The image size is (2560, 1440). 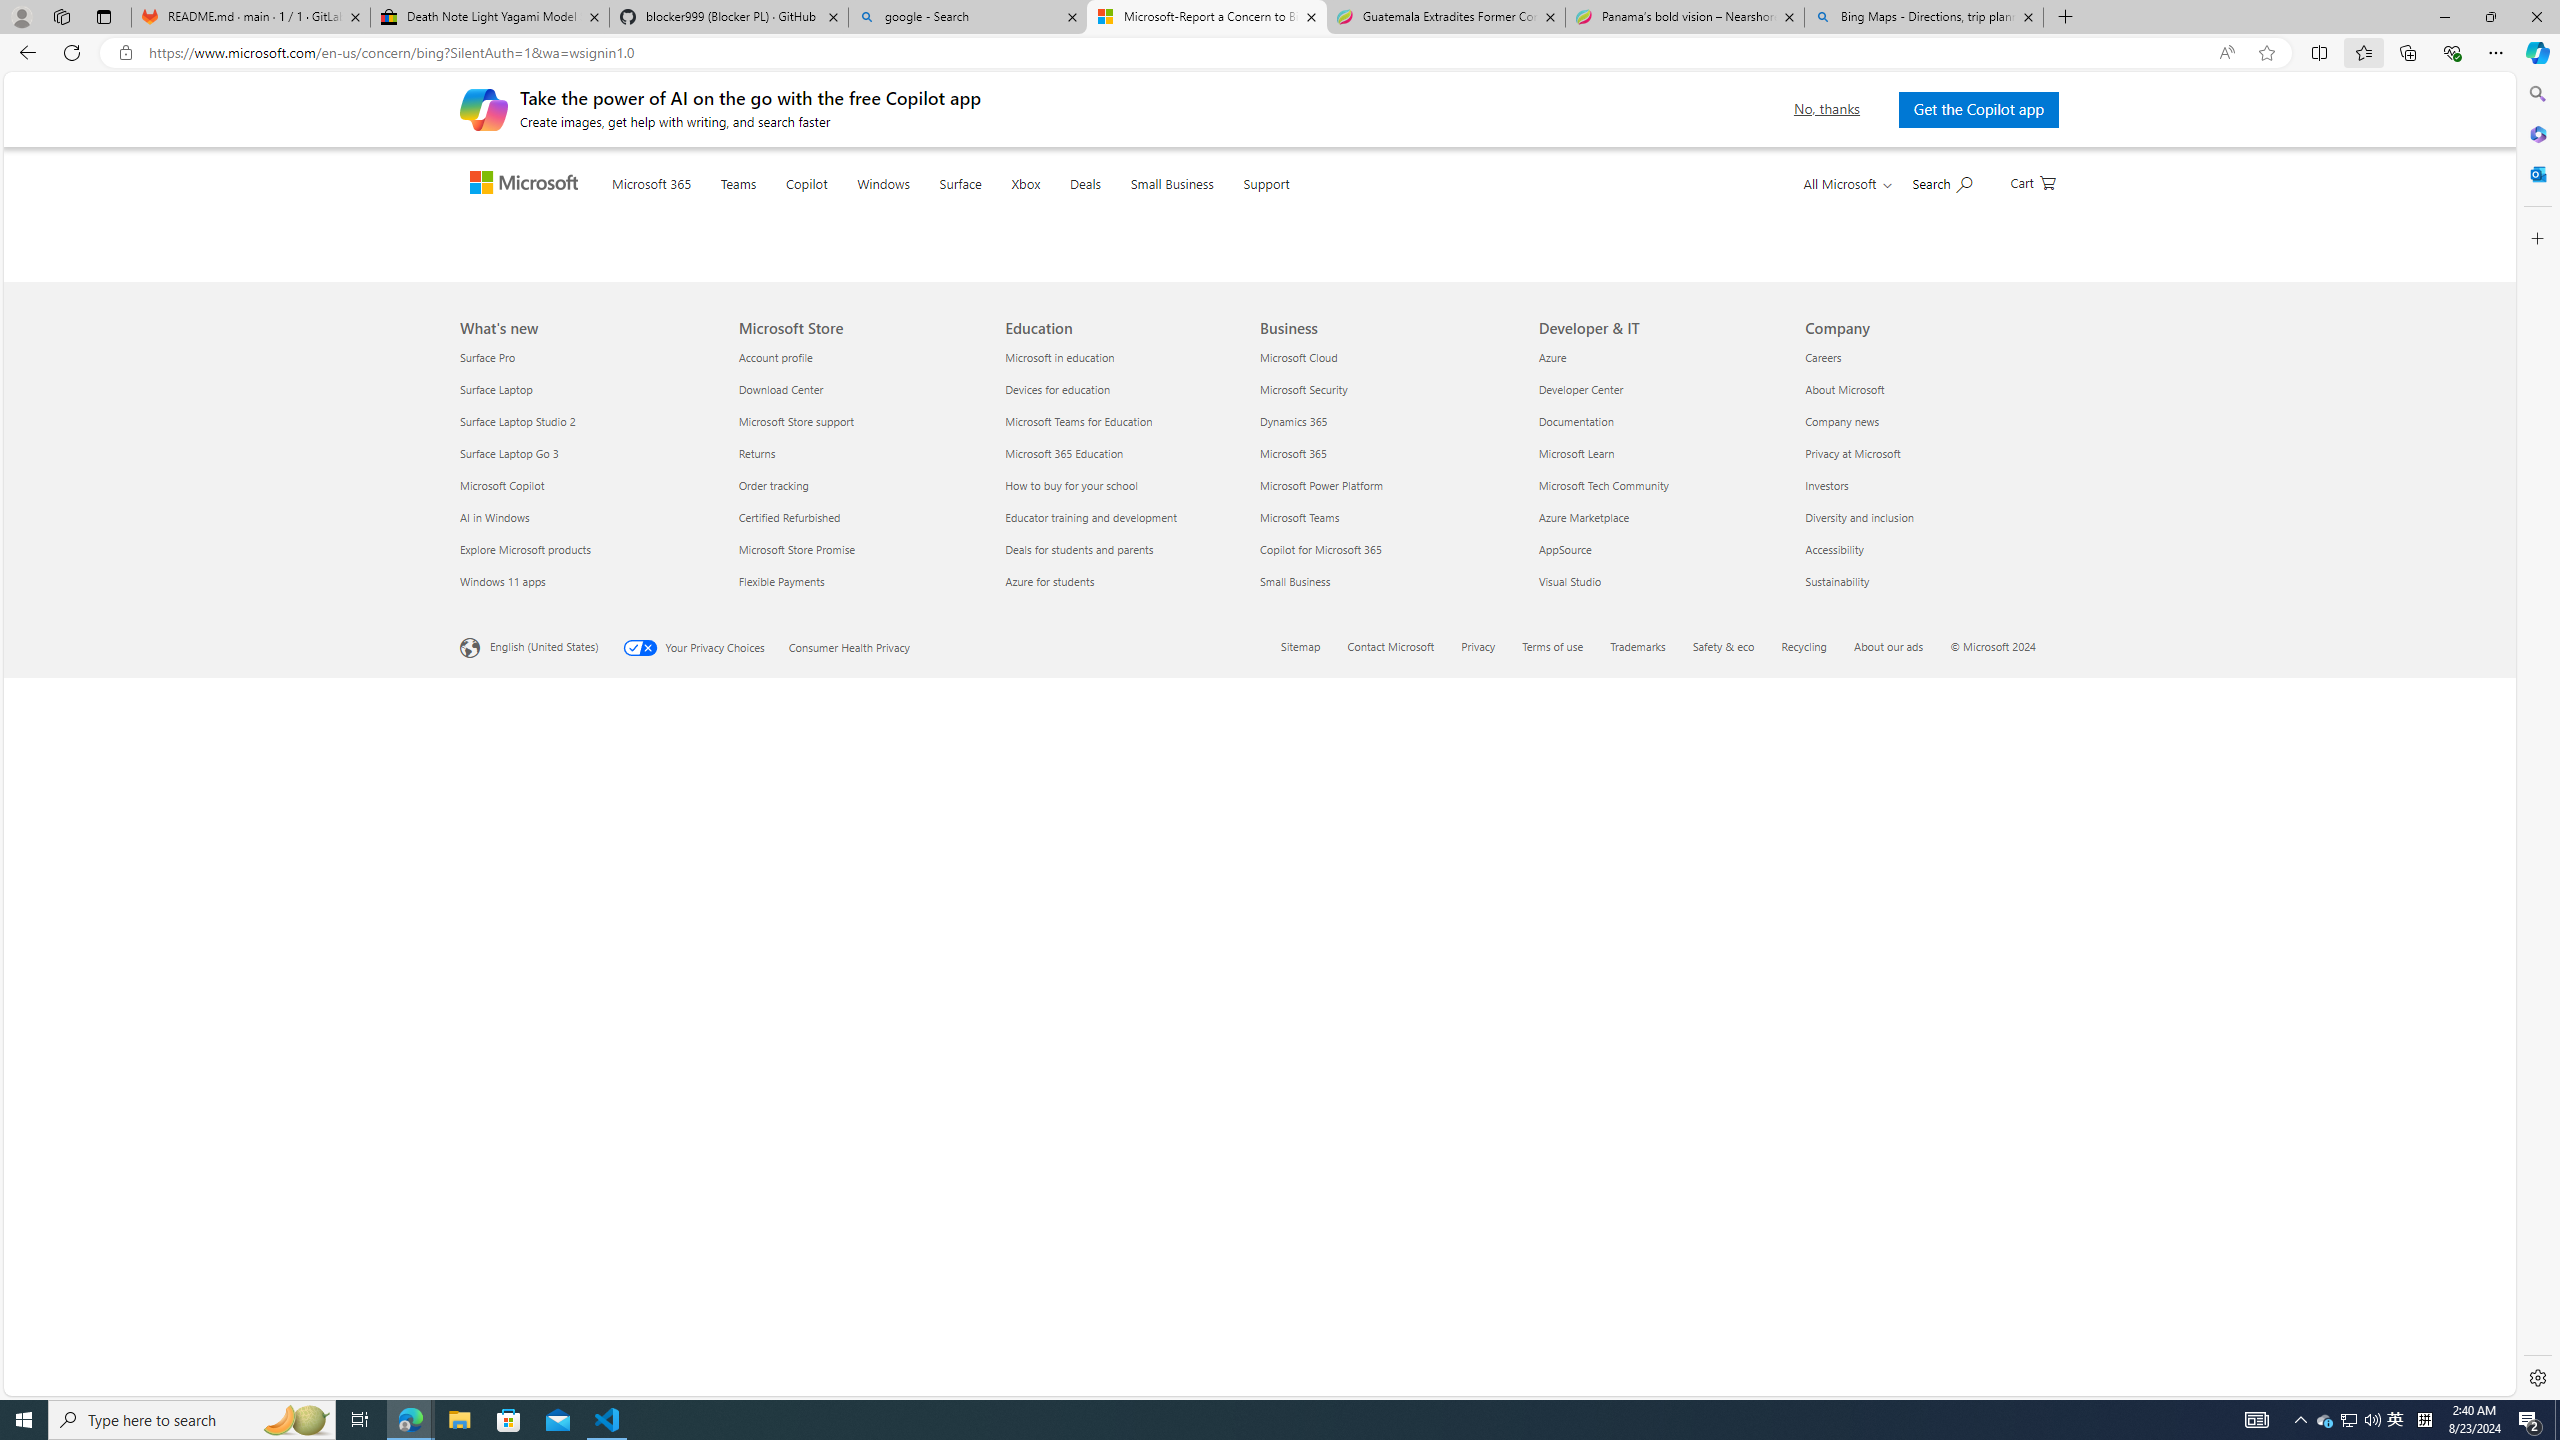 I want to click on Terms of use, so click(x=1554, y=1349).